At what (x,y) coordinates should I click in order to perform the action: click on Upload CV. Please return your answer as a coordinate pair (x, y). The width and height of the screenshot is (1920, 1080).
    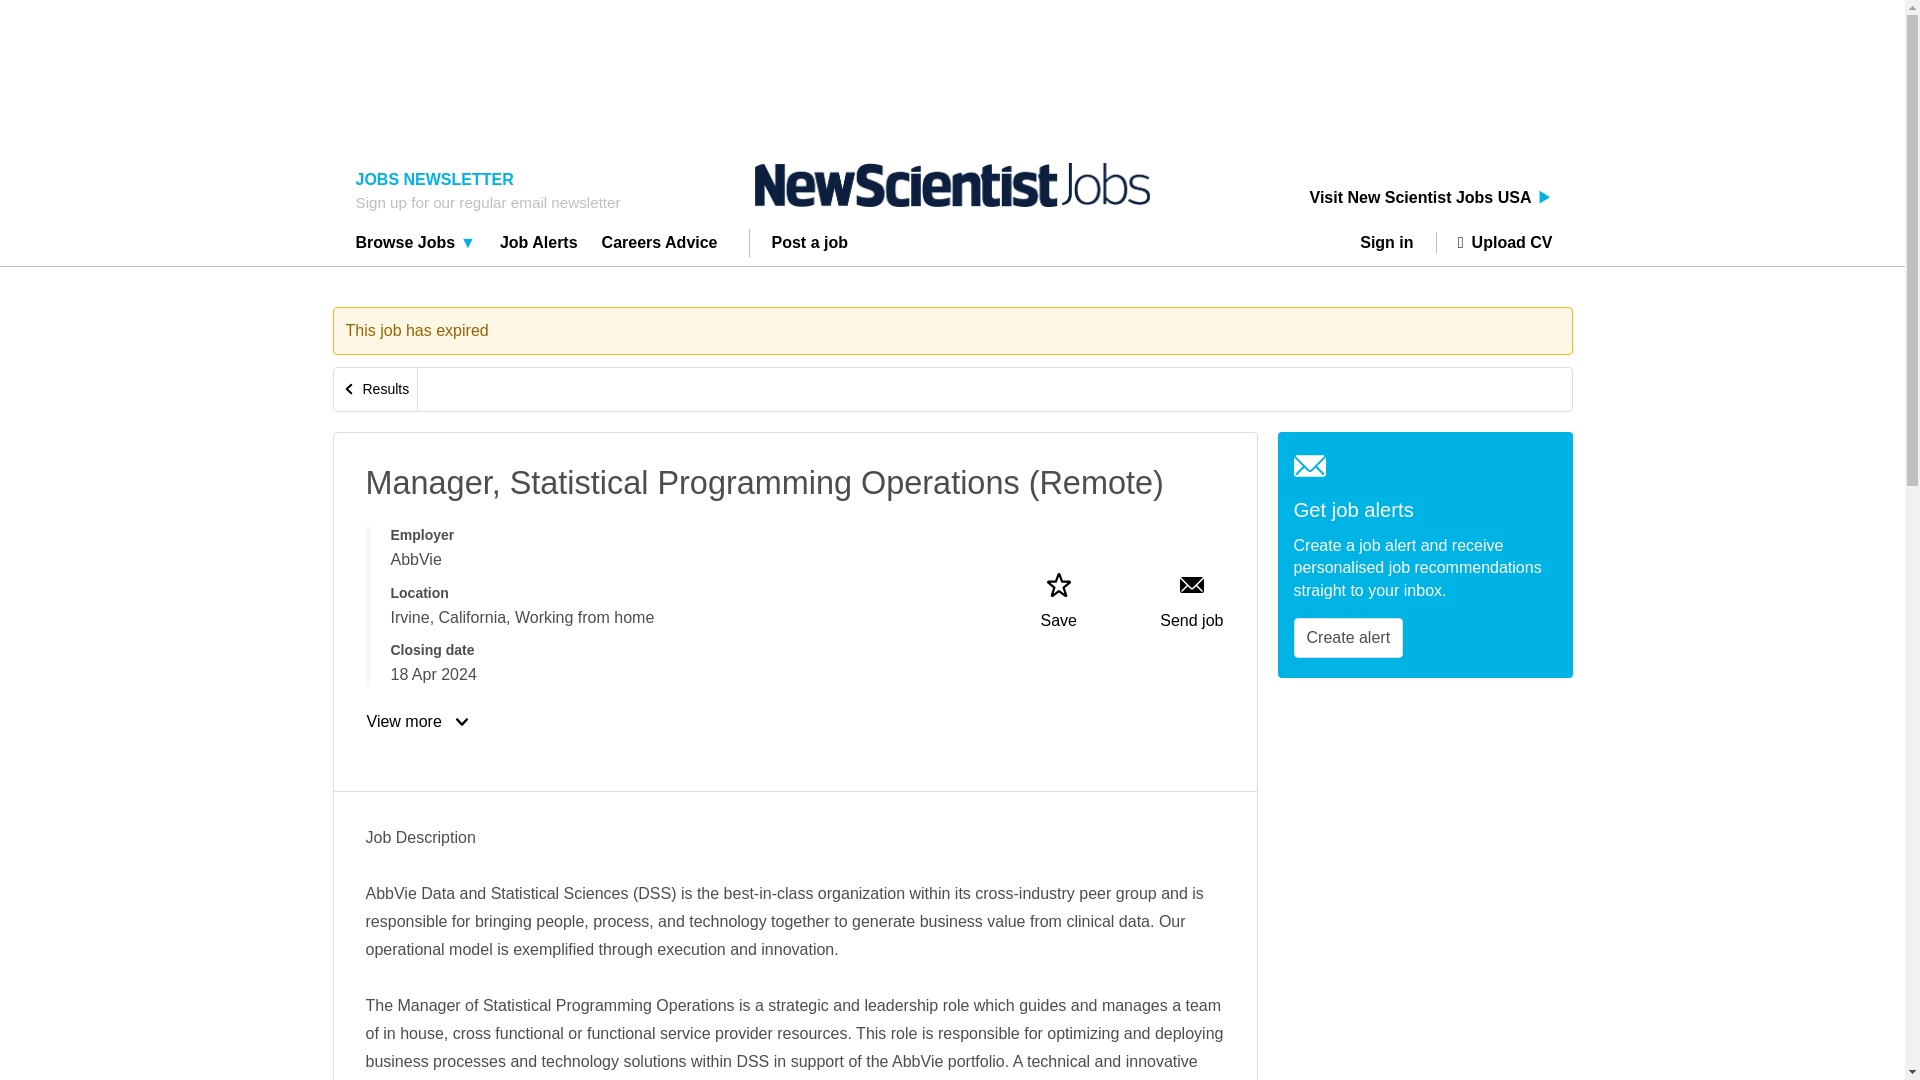
    Looking at the image, I should click on (1494, 242).